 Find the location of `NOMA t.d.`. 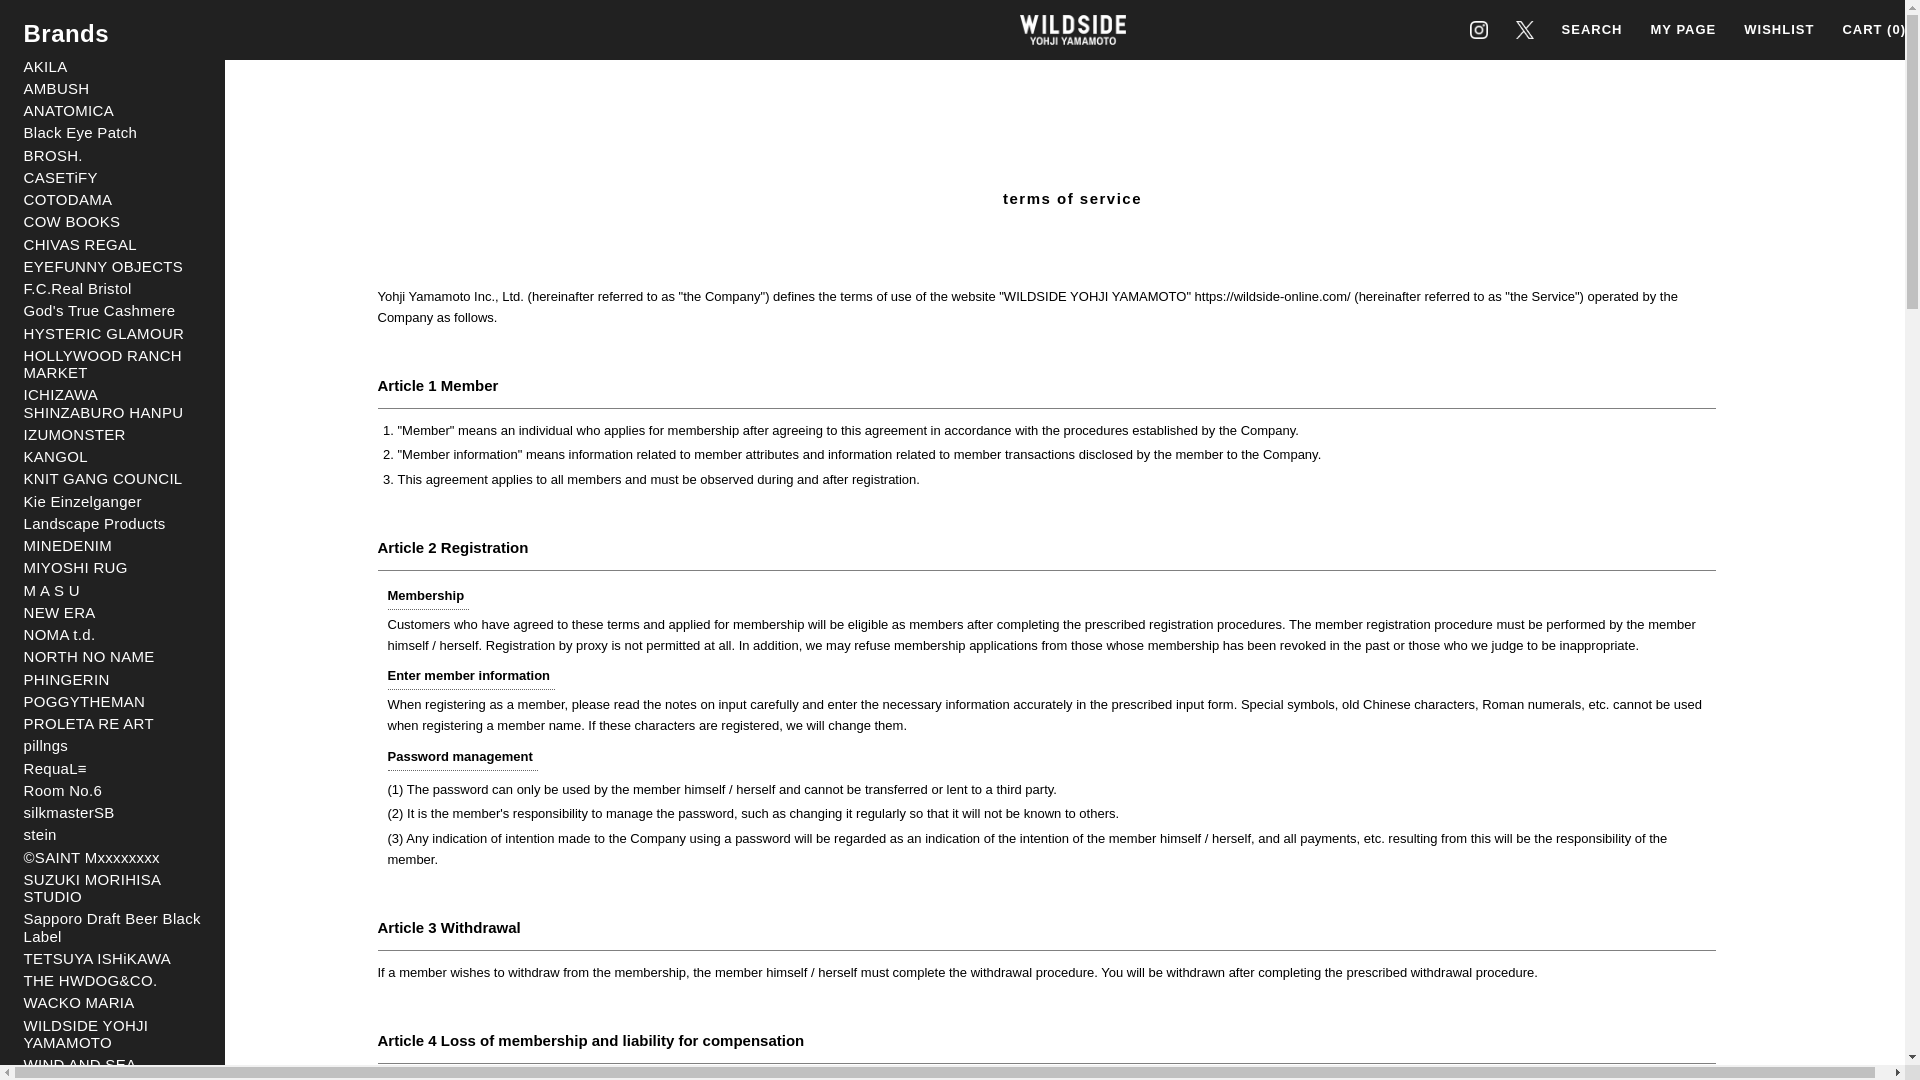

NOMA t.d. is located at coordinates (112, 634).